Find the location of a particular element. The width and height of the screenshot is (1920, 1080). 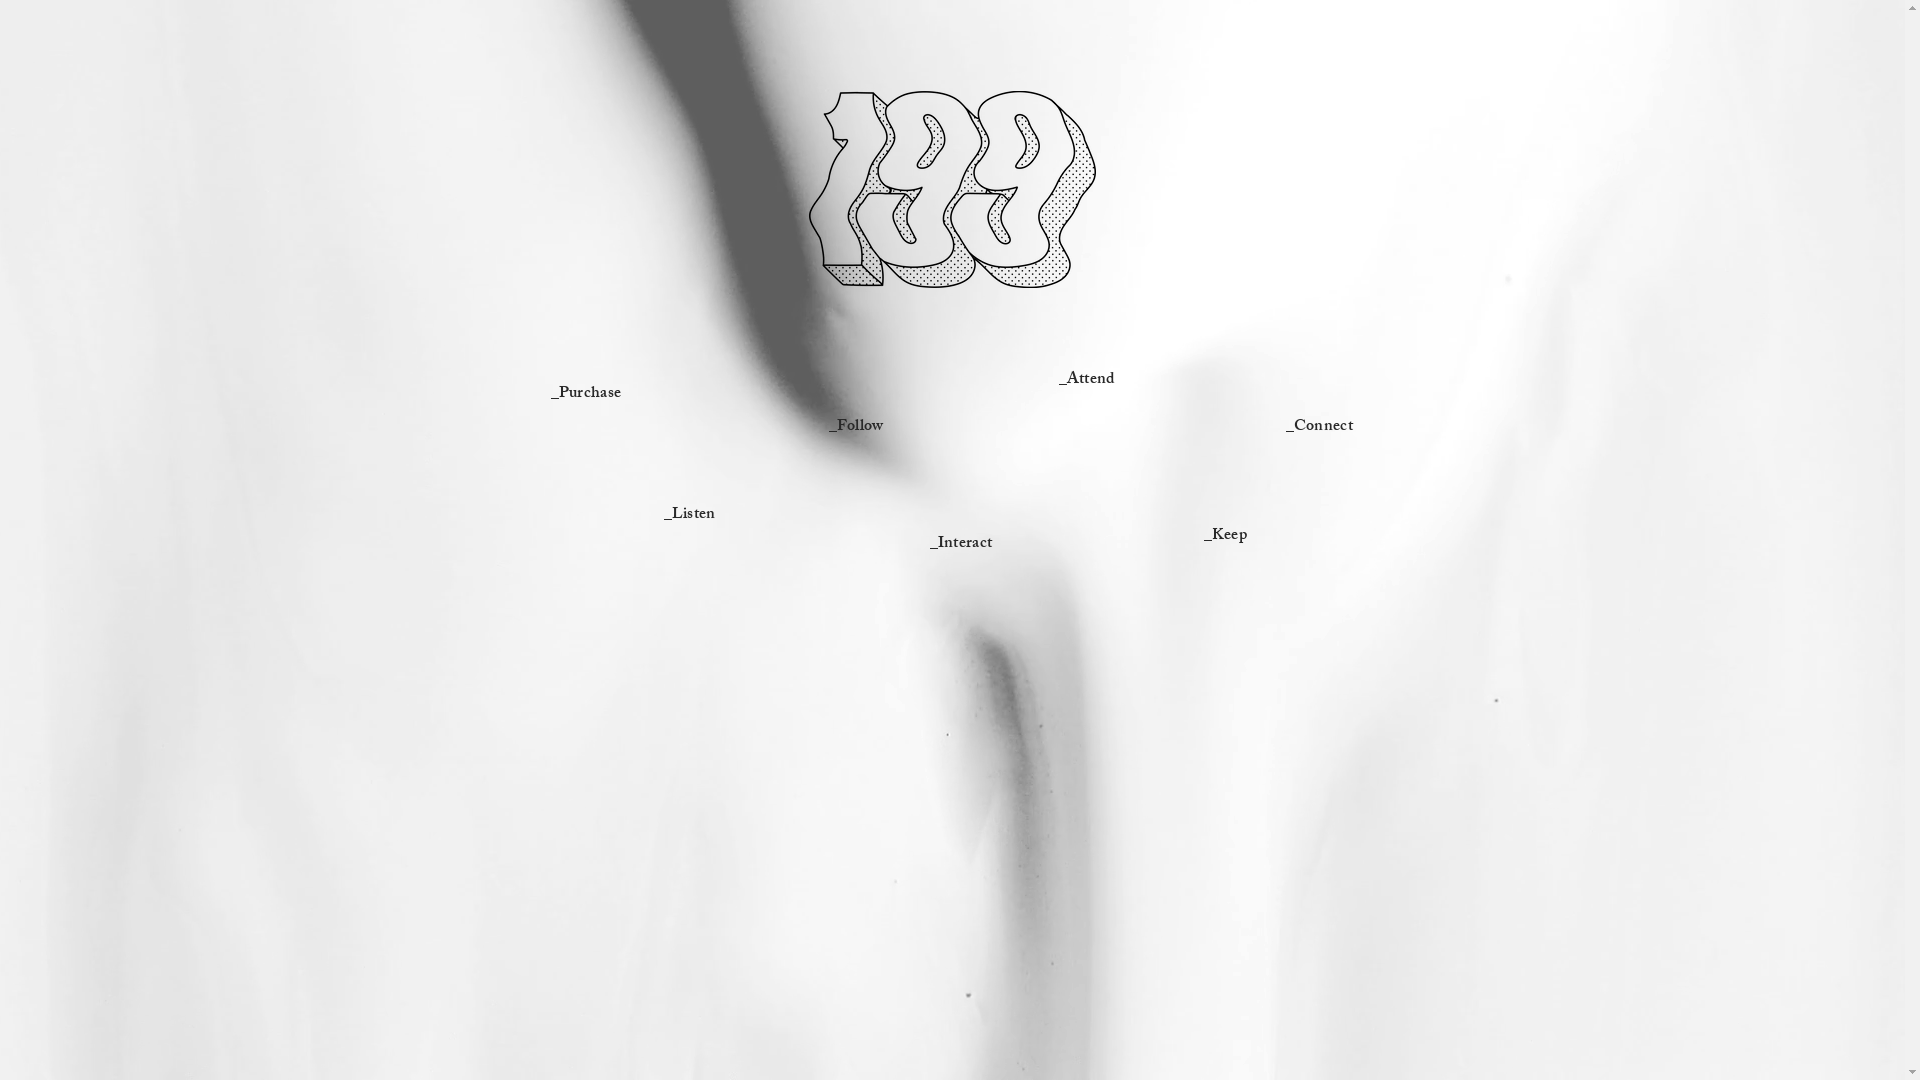

_Interact is located at coordinates (962, 542).